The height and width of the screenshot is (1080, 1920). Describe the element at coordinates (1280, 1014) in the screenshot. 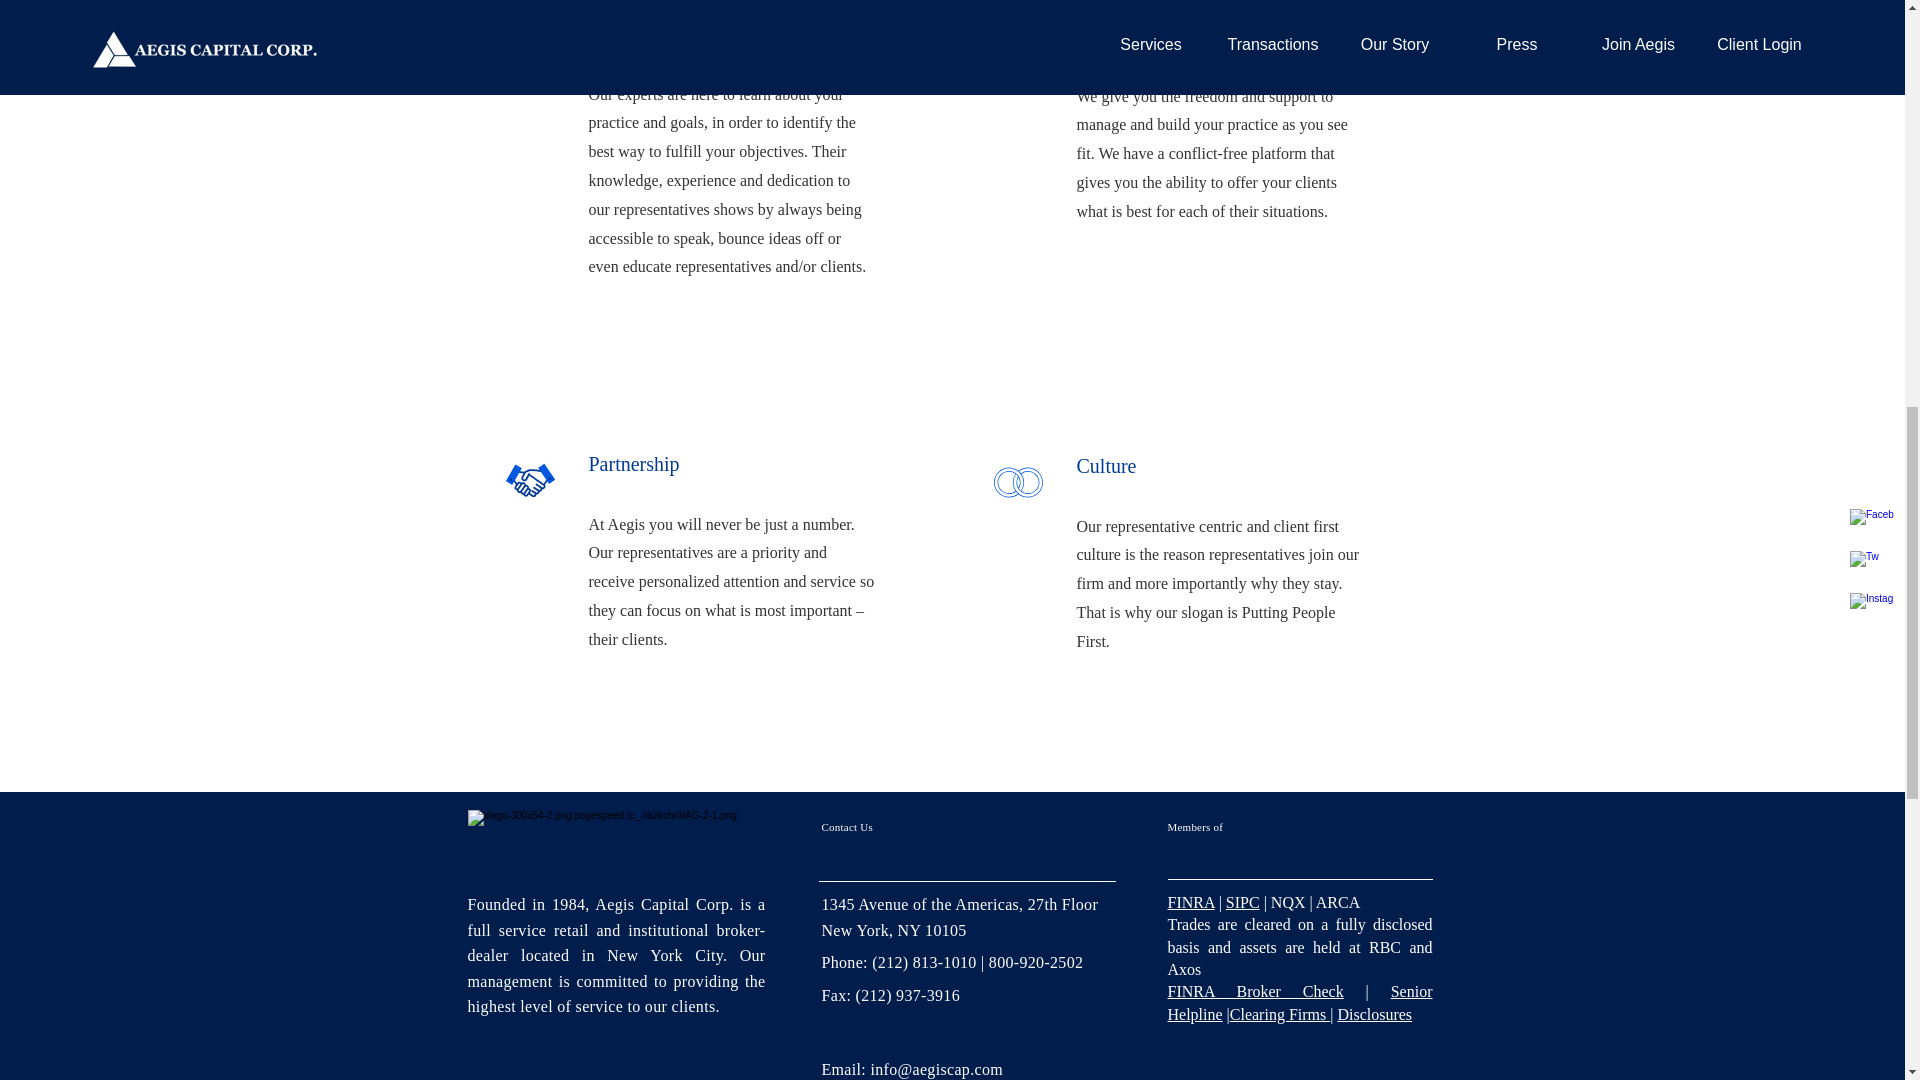

I see `Clearing Firms ` at that location.